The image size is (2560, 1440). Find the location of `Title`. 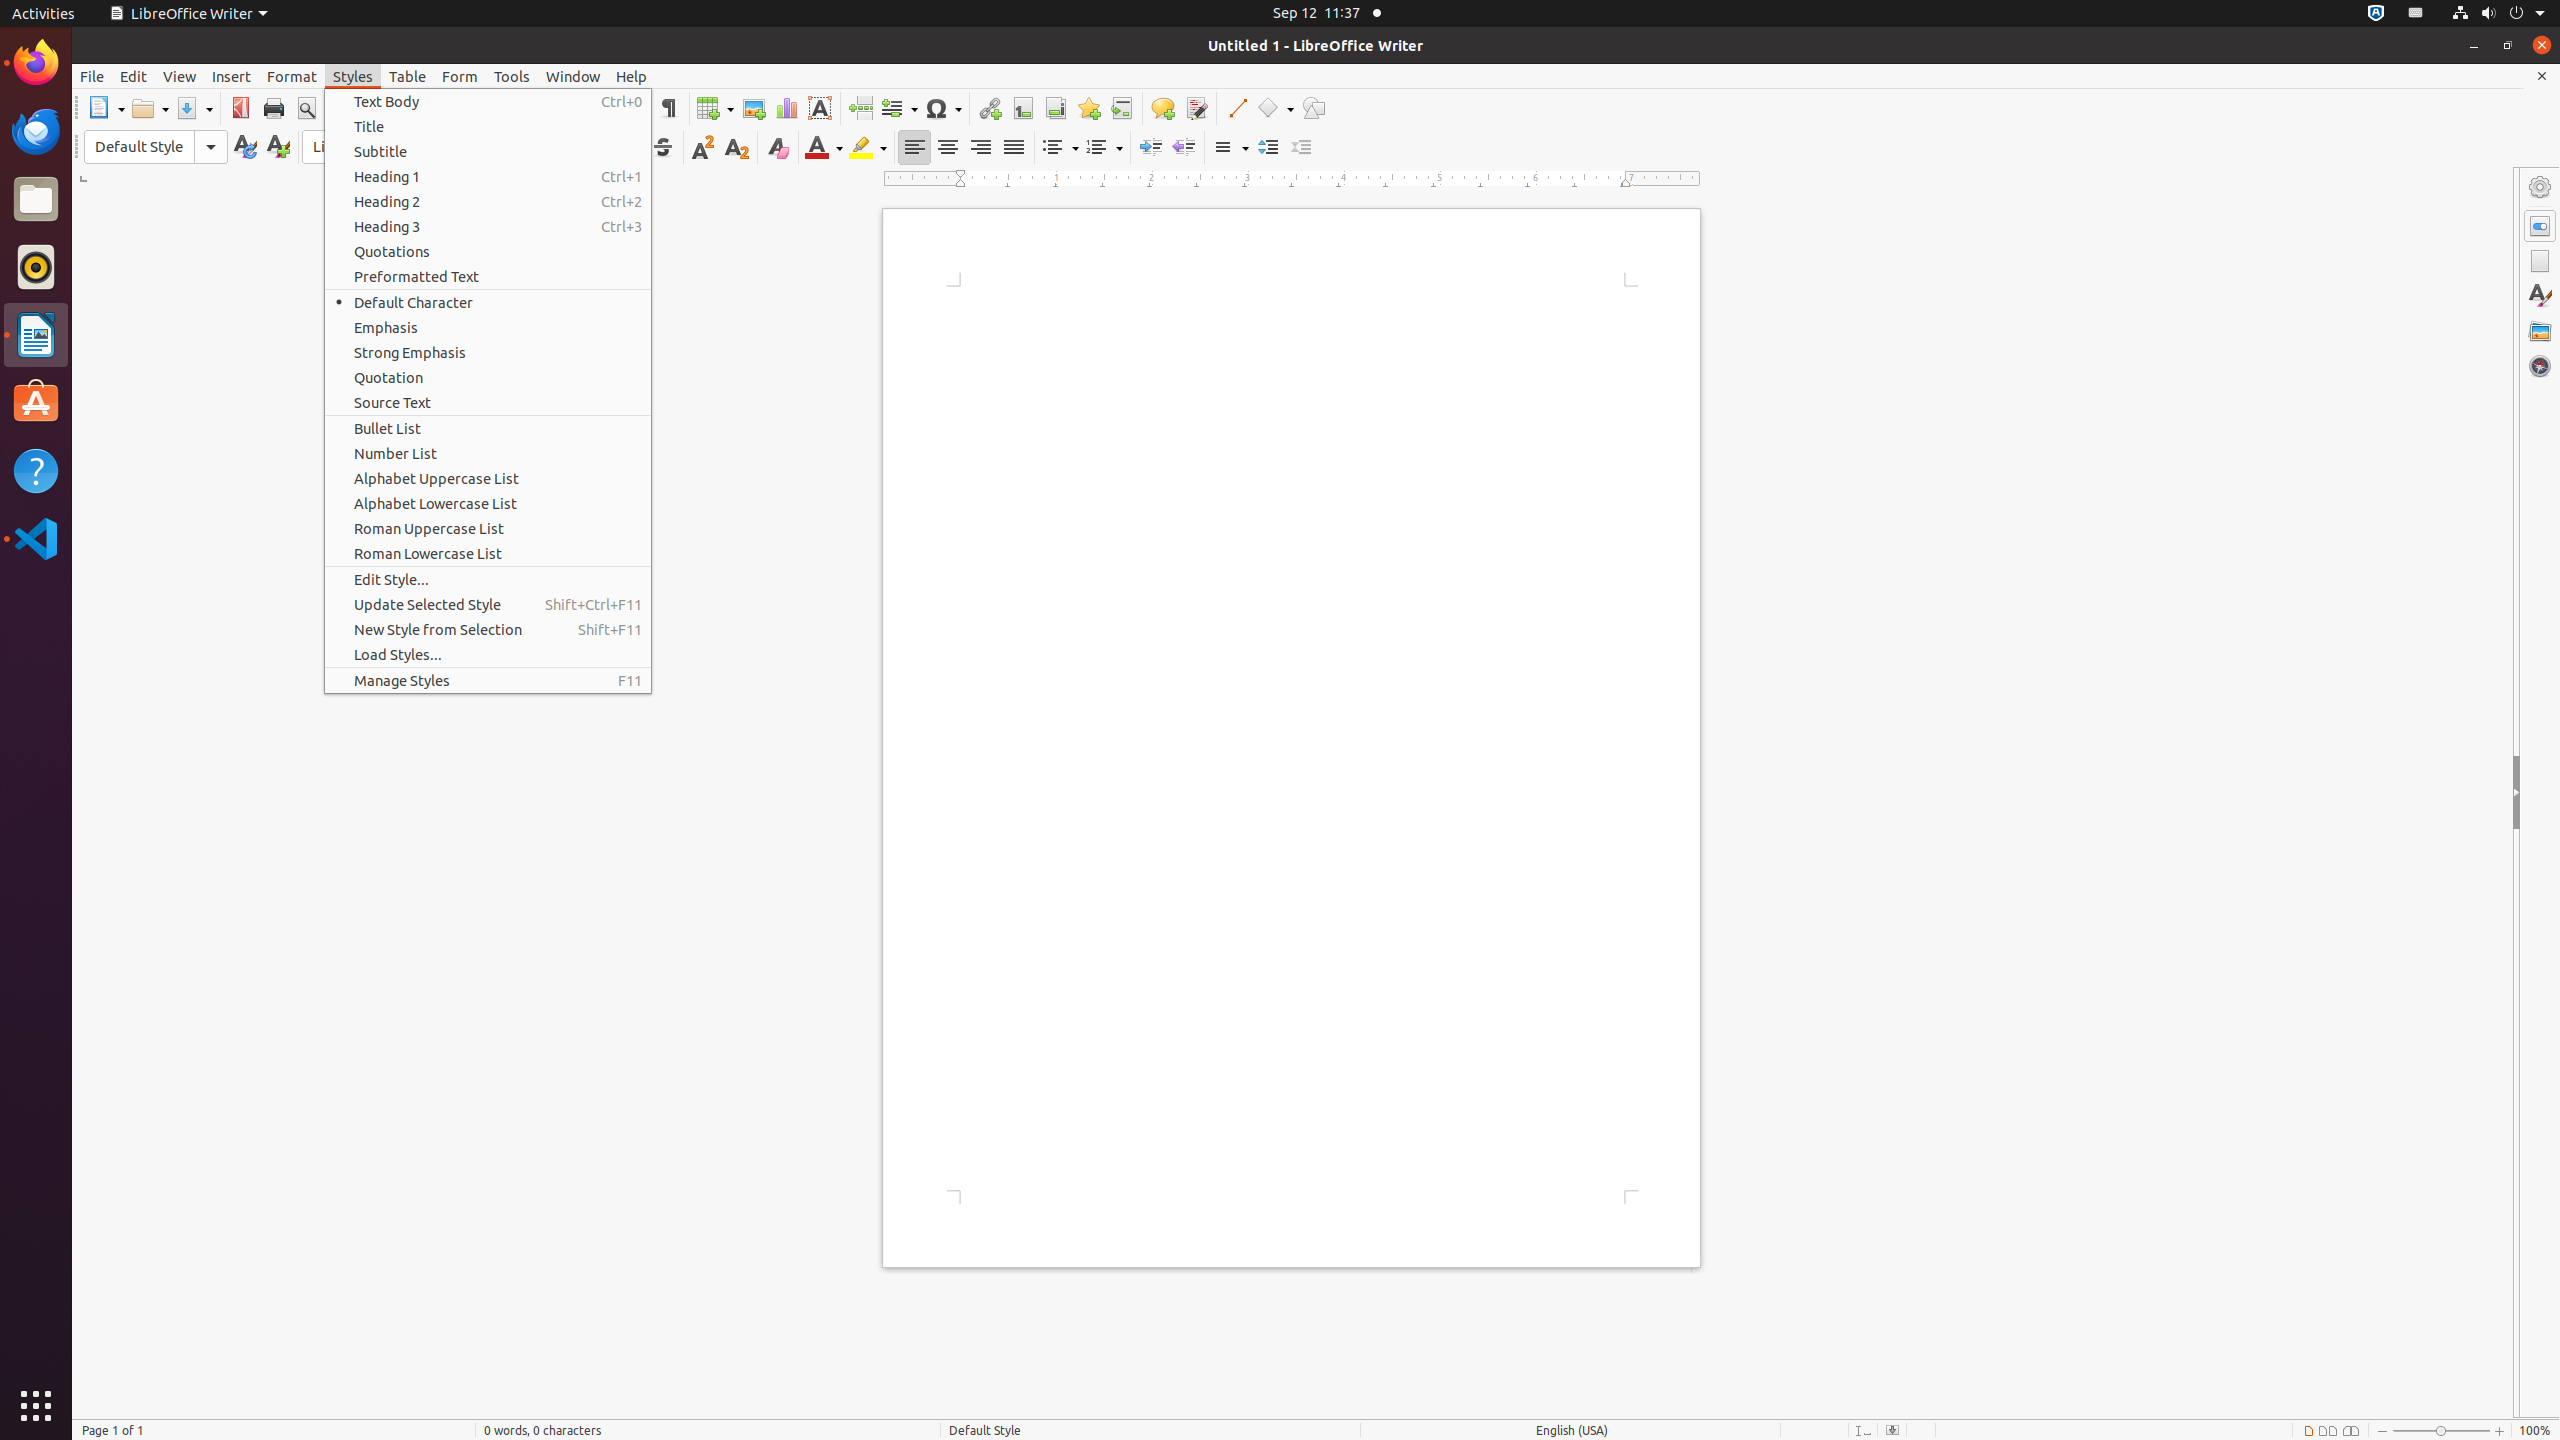

Title is located at coordinates (488, 126).